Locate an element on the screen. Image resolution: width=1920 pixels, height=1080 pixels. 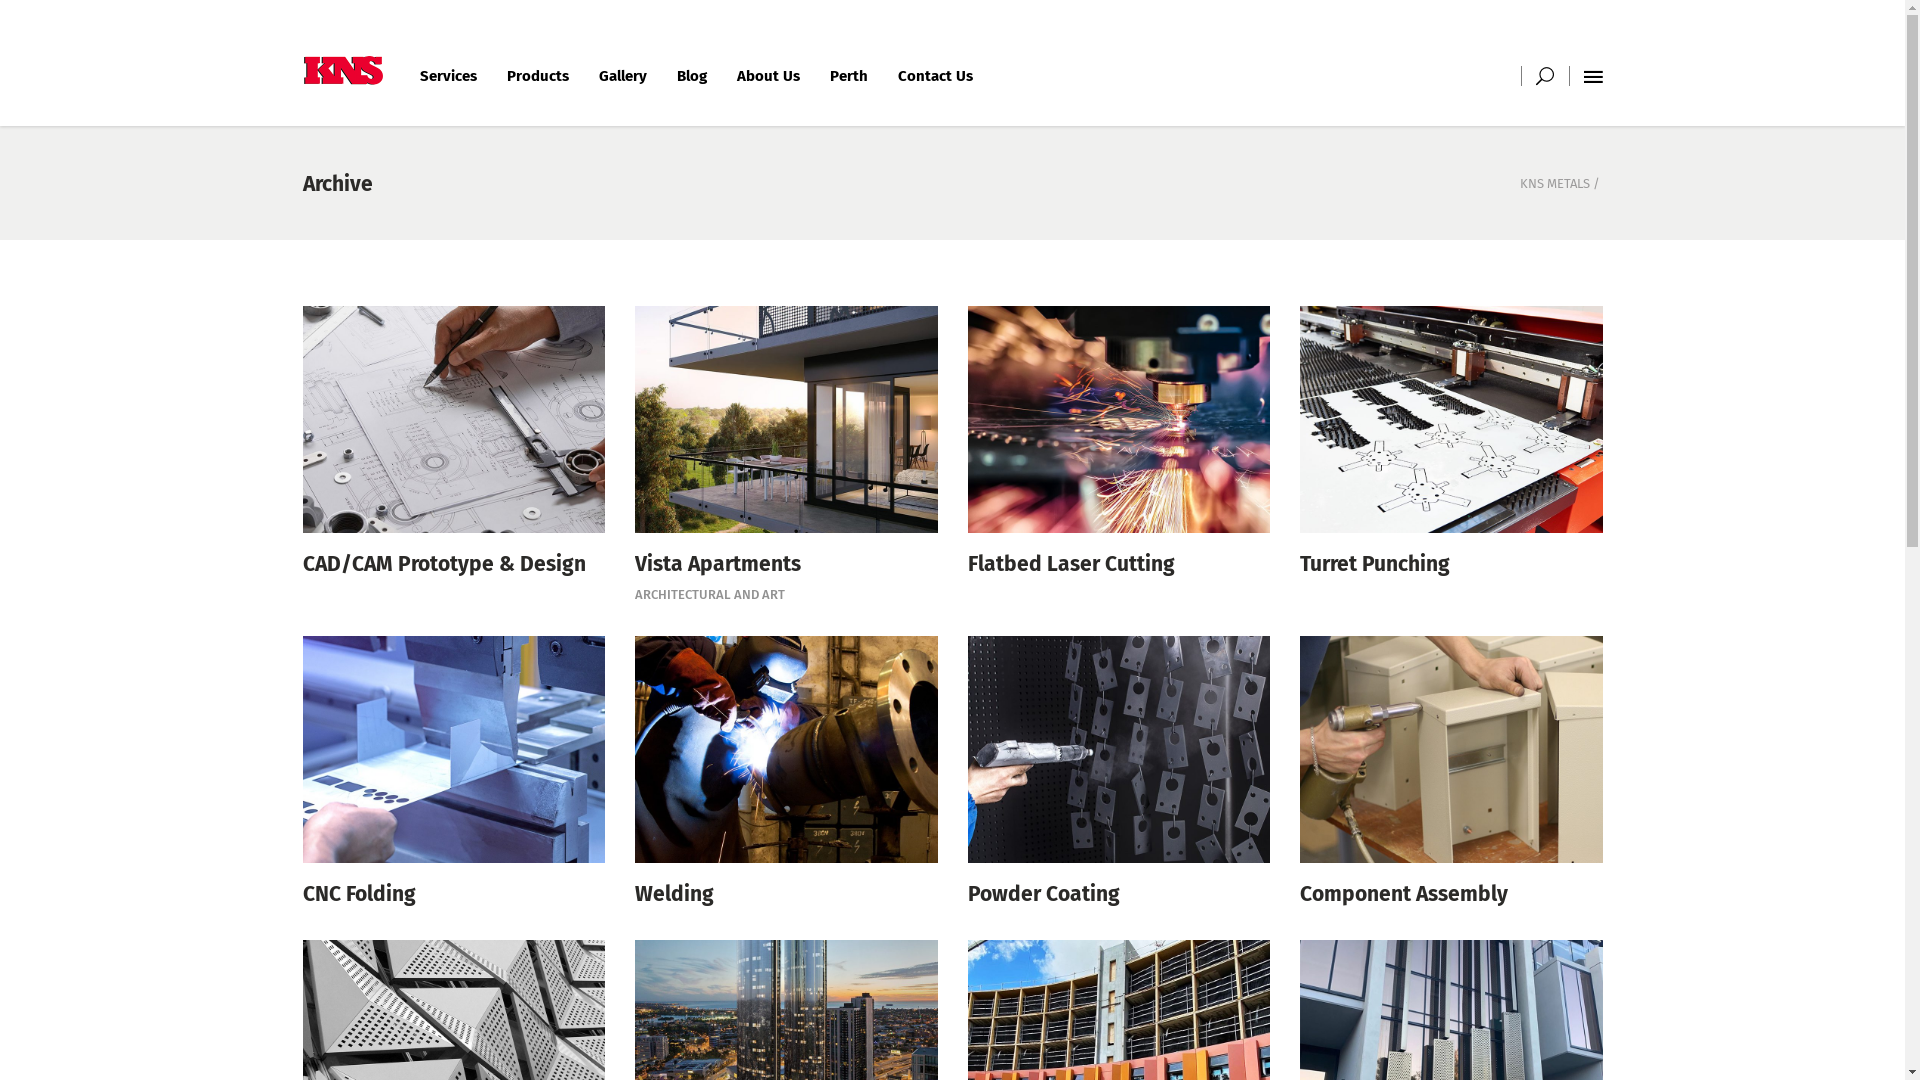
ARCHITECTURAL AND ART is located at coordinates (710, 595).